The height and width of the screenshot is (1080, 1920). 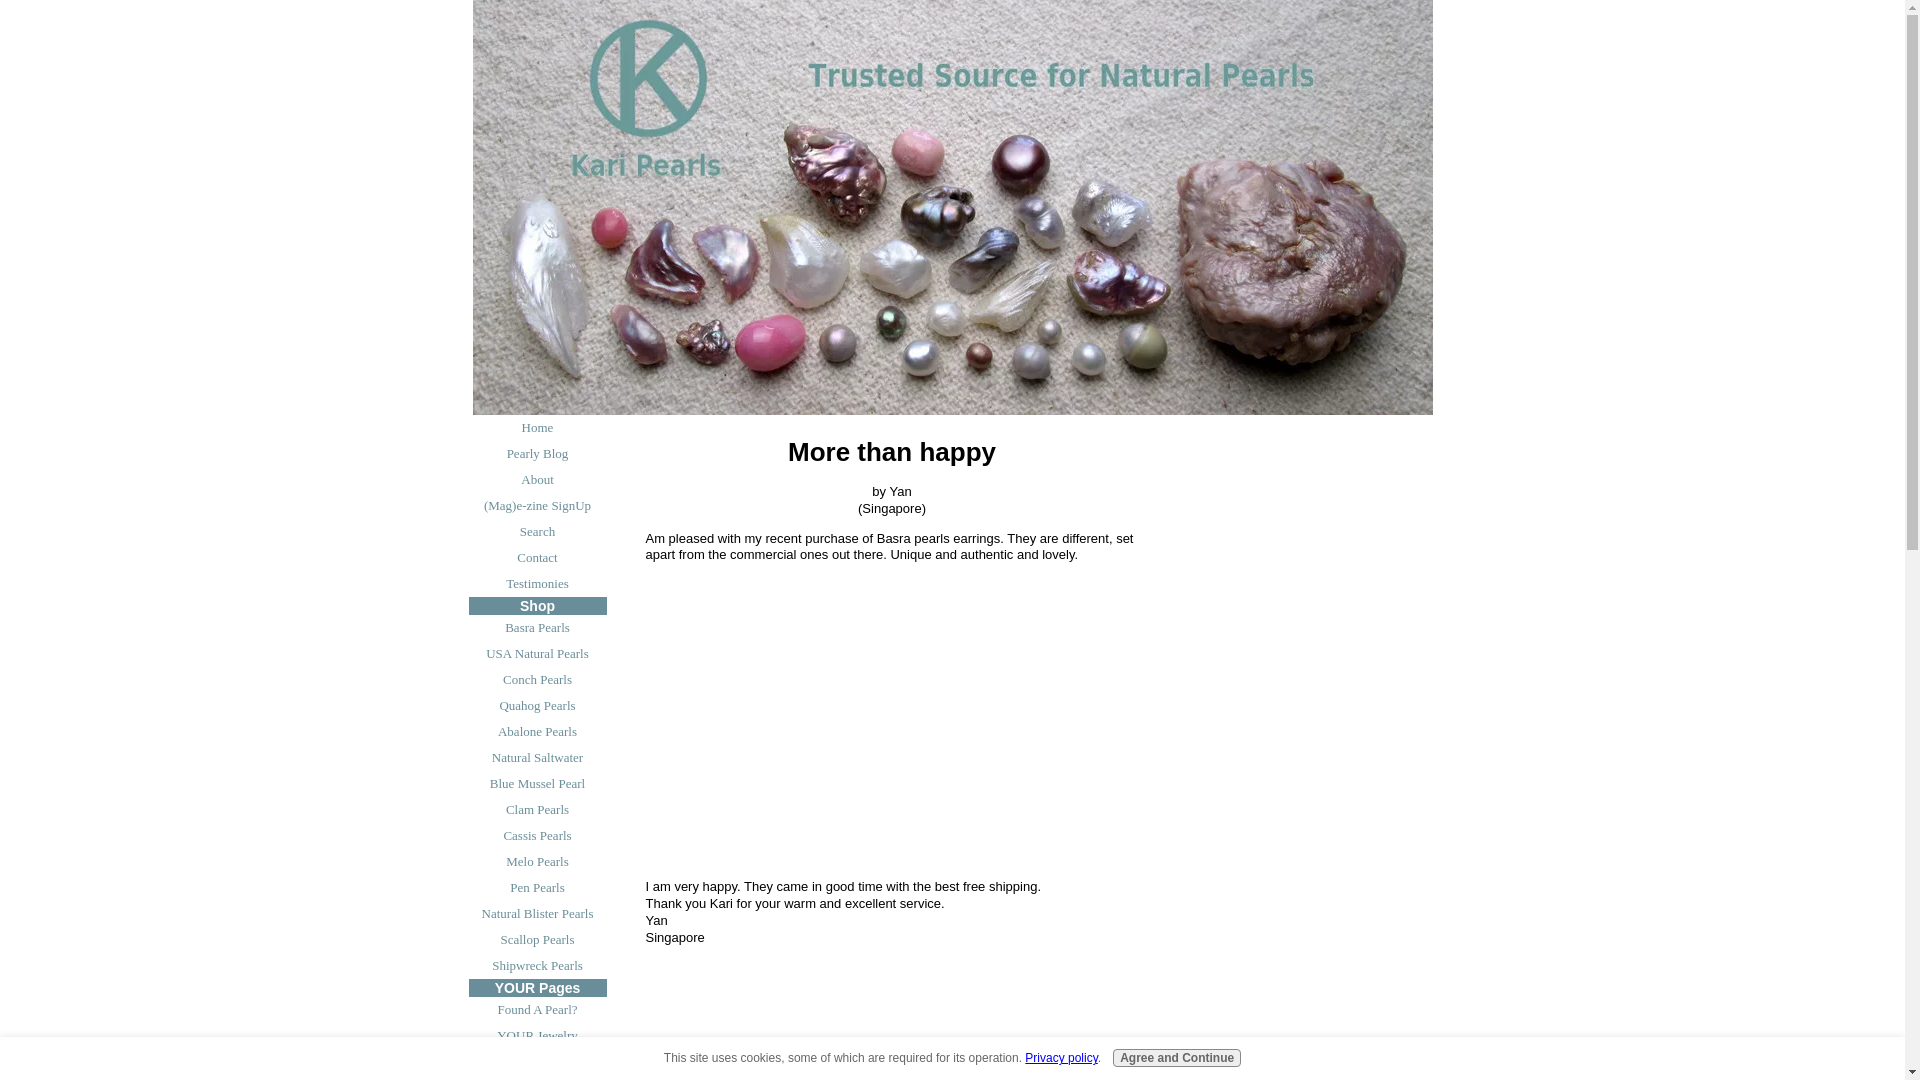 What do you see at coordinates (537, 1009) in the screenshot?
I see `Found A Pearl?` at bounding box center [537, 1009].